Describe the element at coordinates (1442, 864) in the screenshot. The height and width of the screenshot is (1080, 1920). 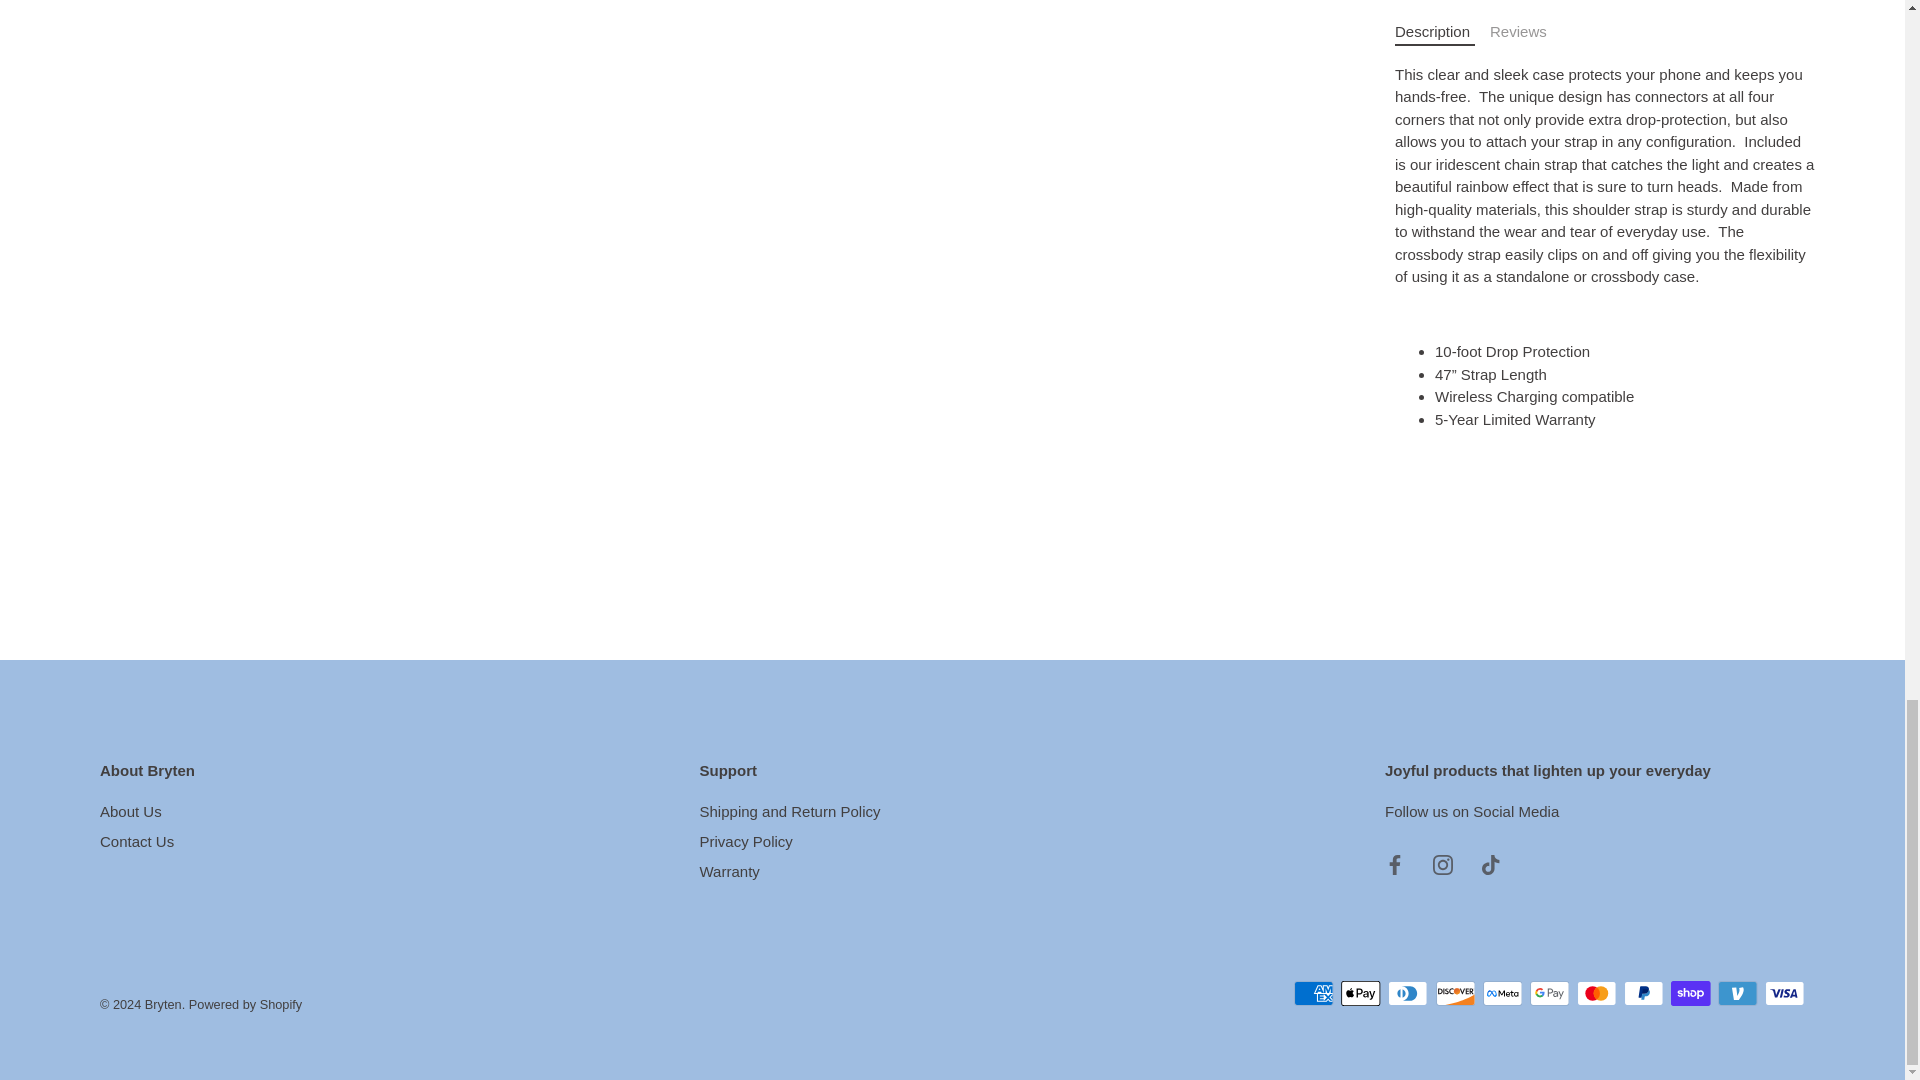
I see `Instagram` at that location.